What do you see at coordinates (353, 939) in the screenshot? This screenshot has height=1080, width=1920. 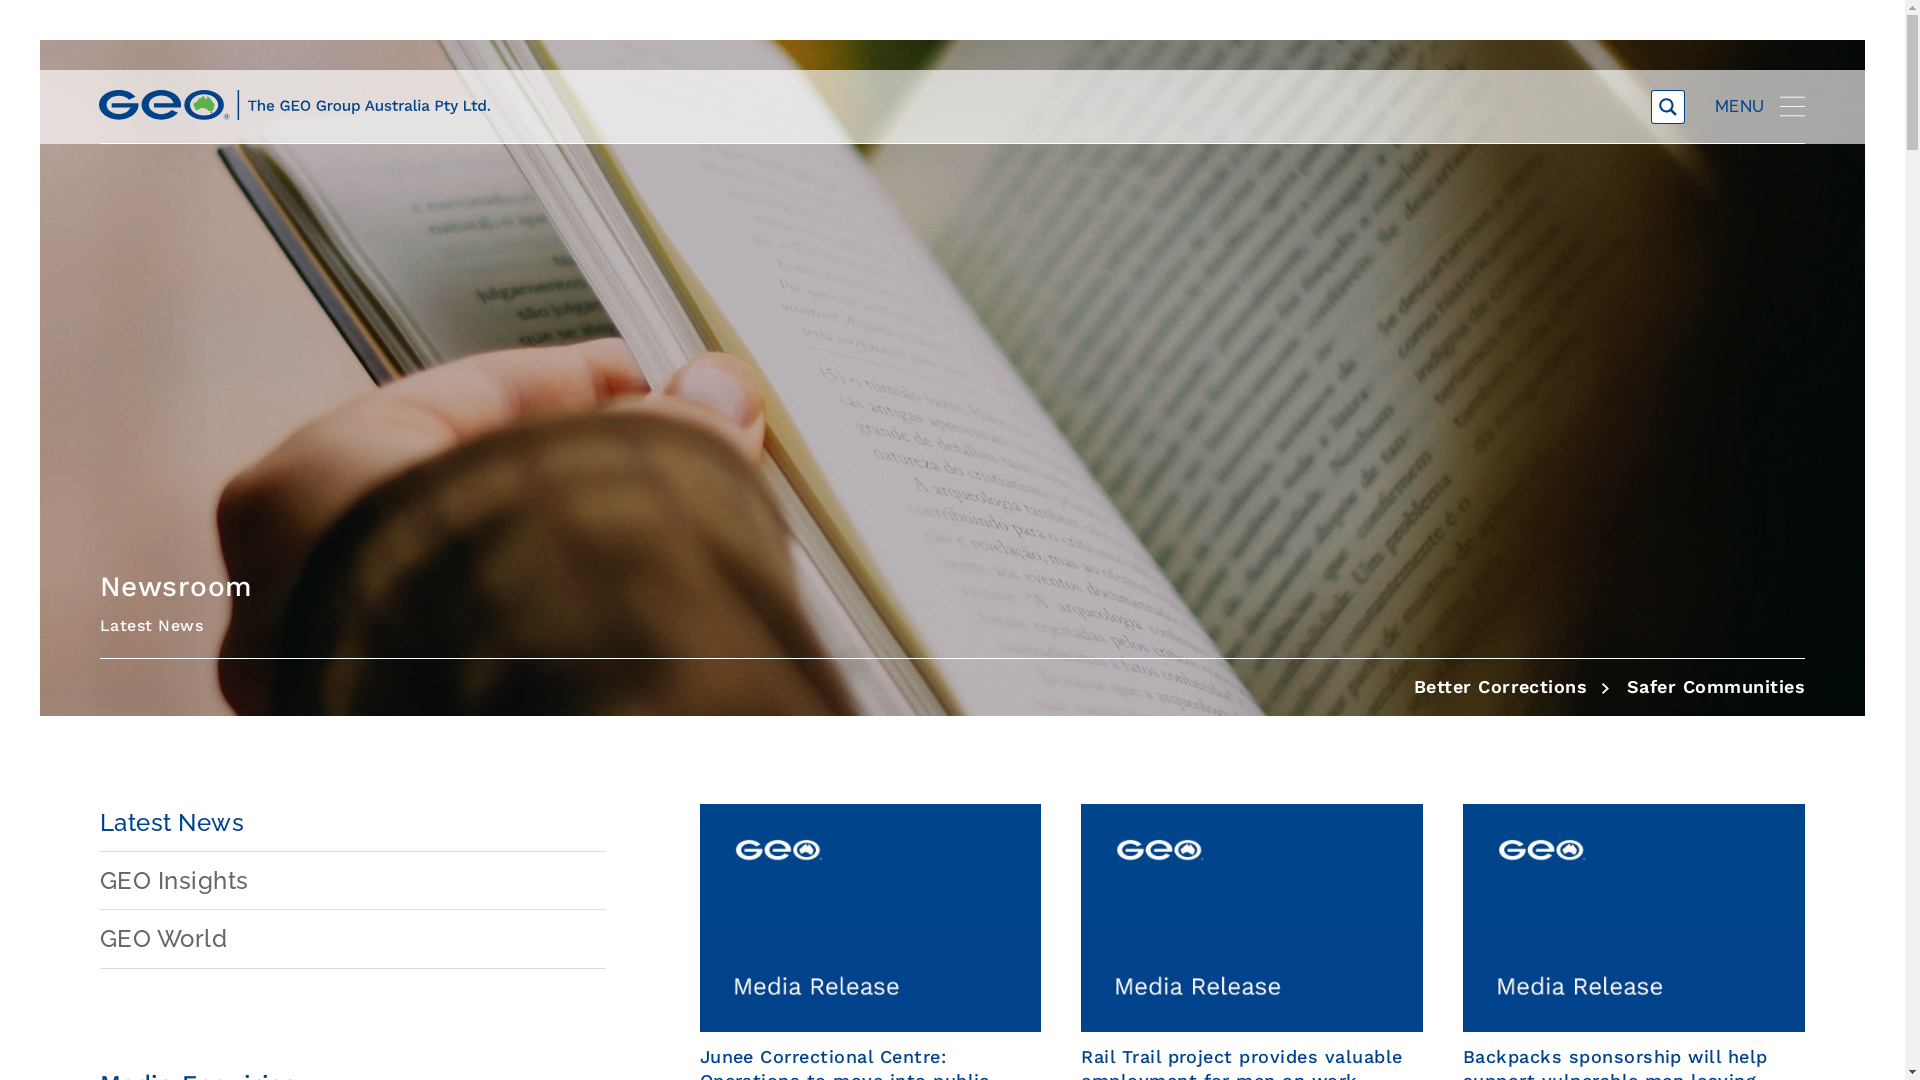 I see `GEO World` at bounding box center [353, 939].